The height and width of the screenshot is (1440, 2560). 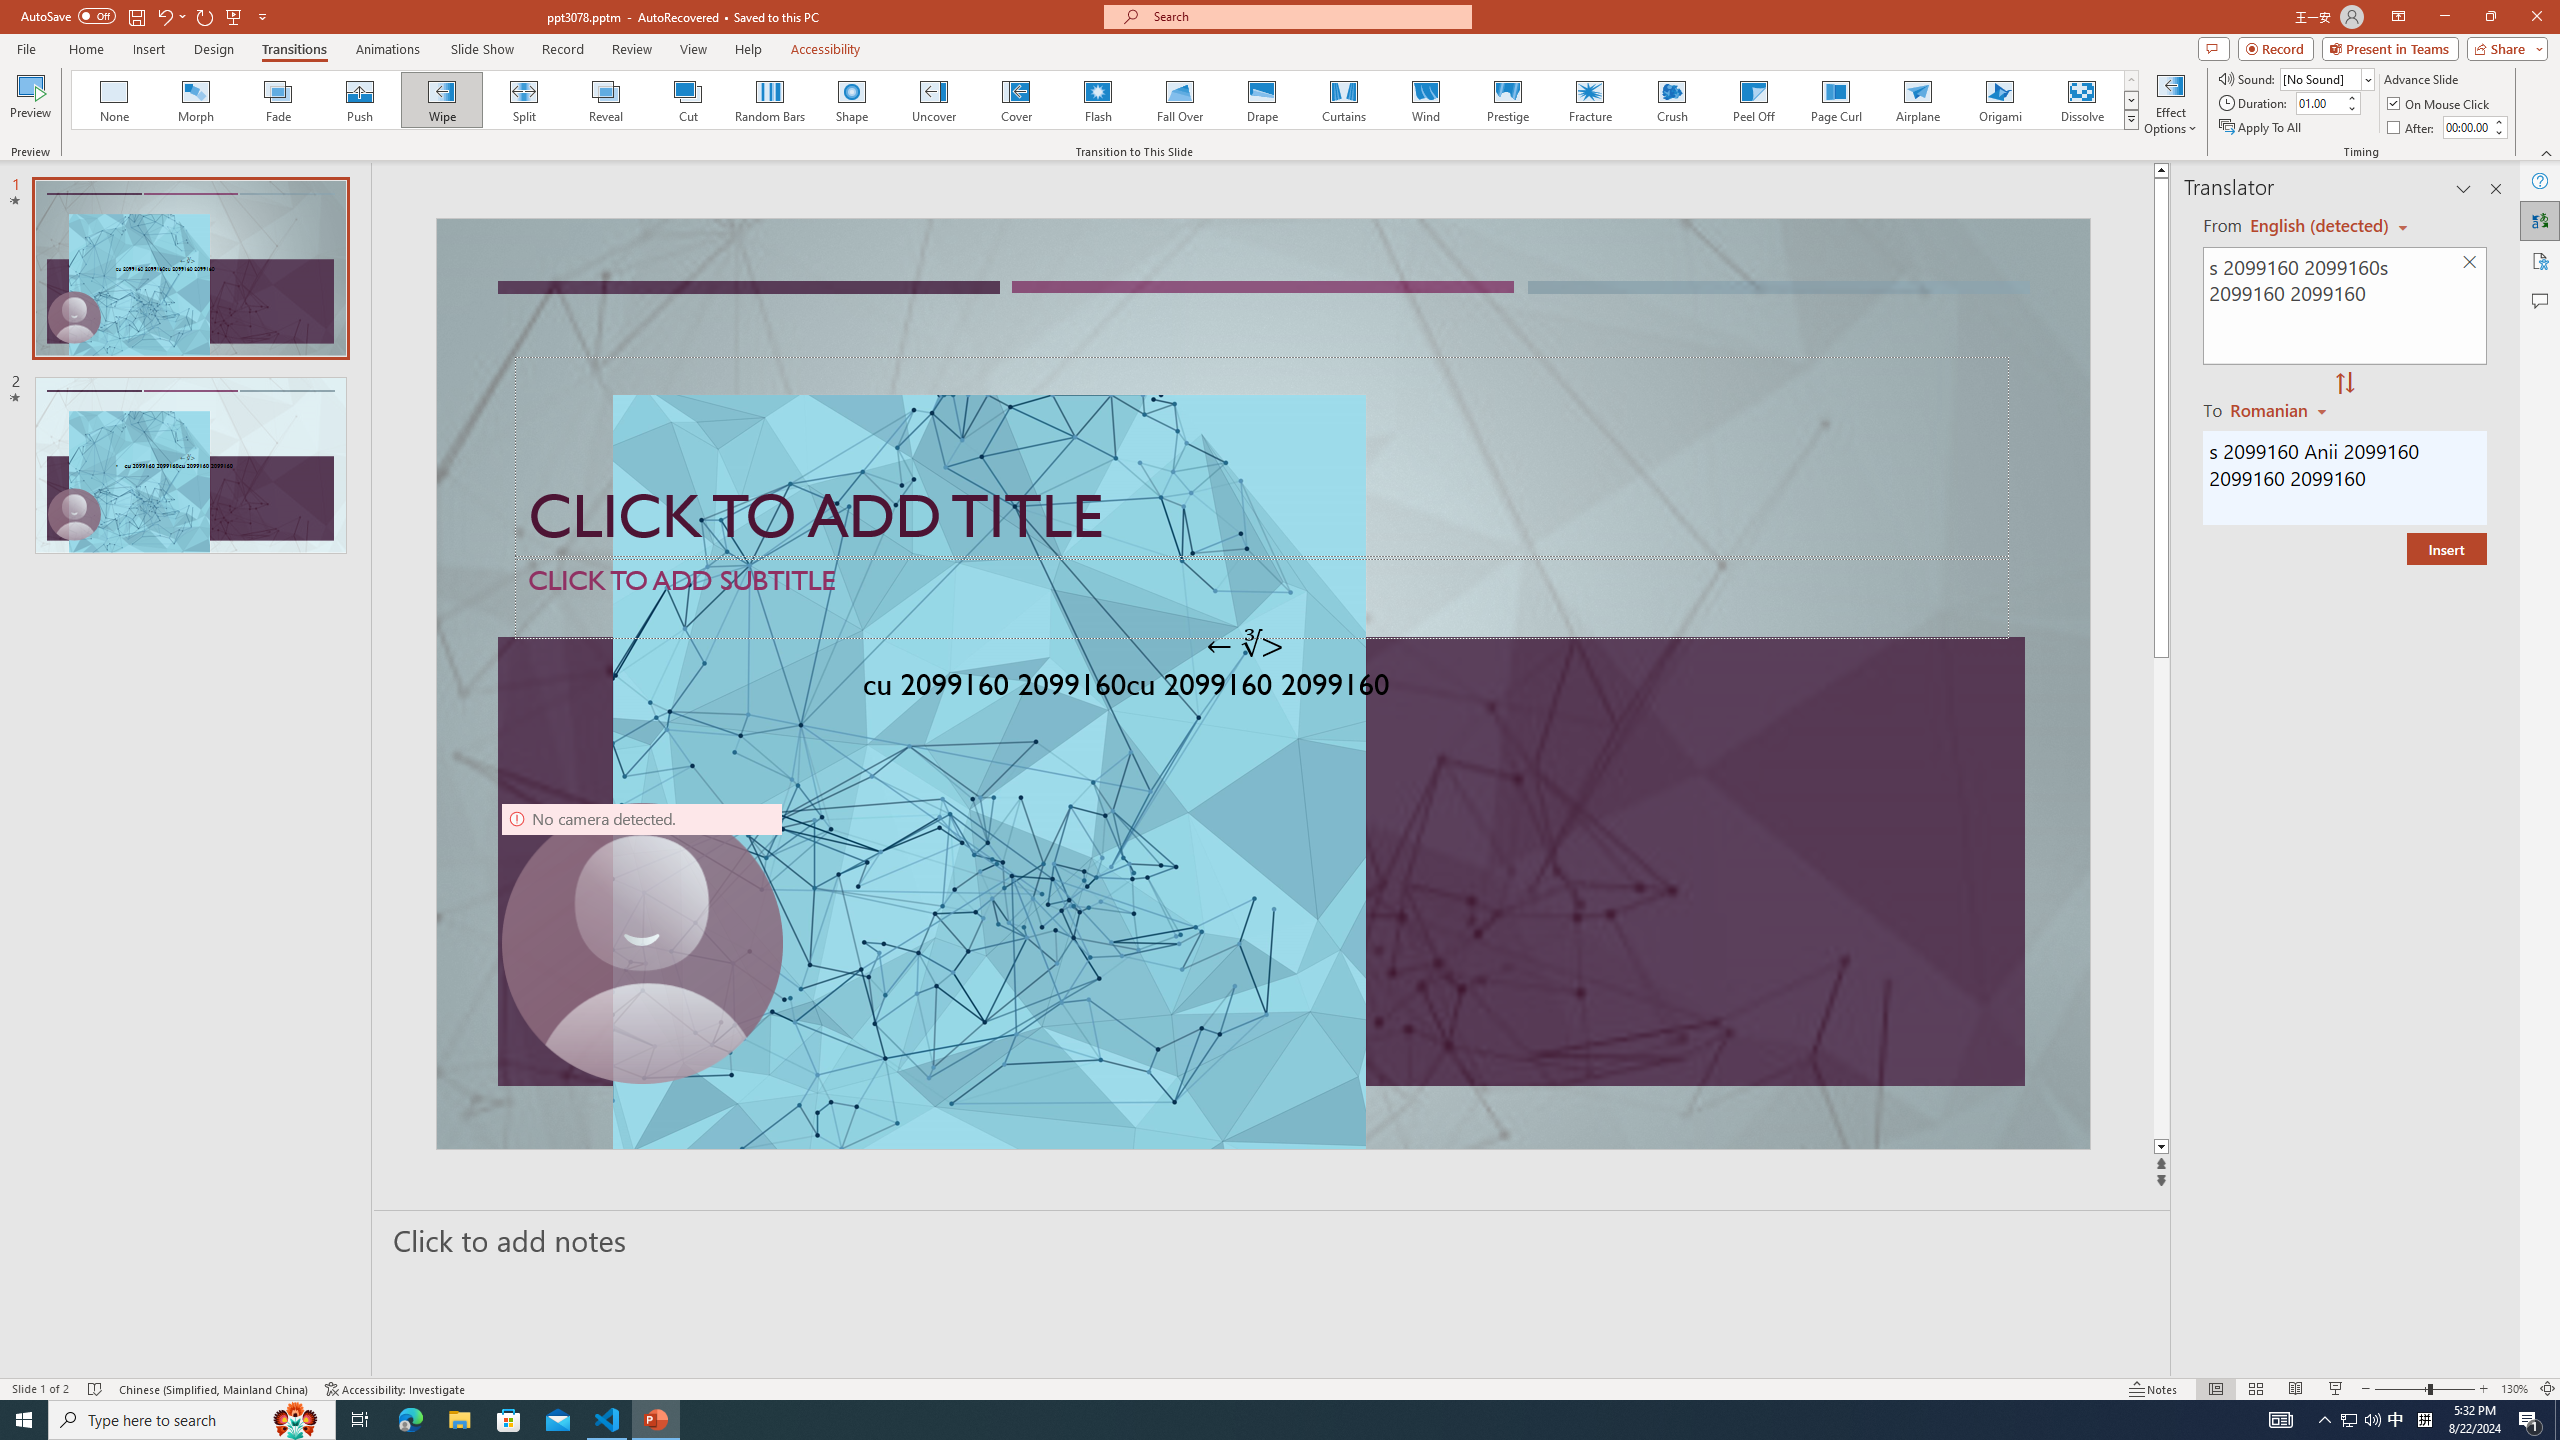 I want to click on Fracture, so click(x=1589, y=100).